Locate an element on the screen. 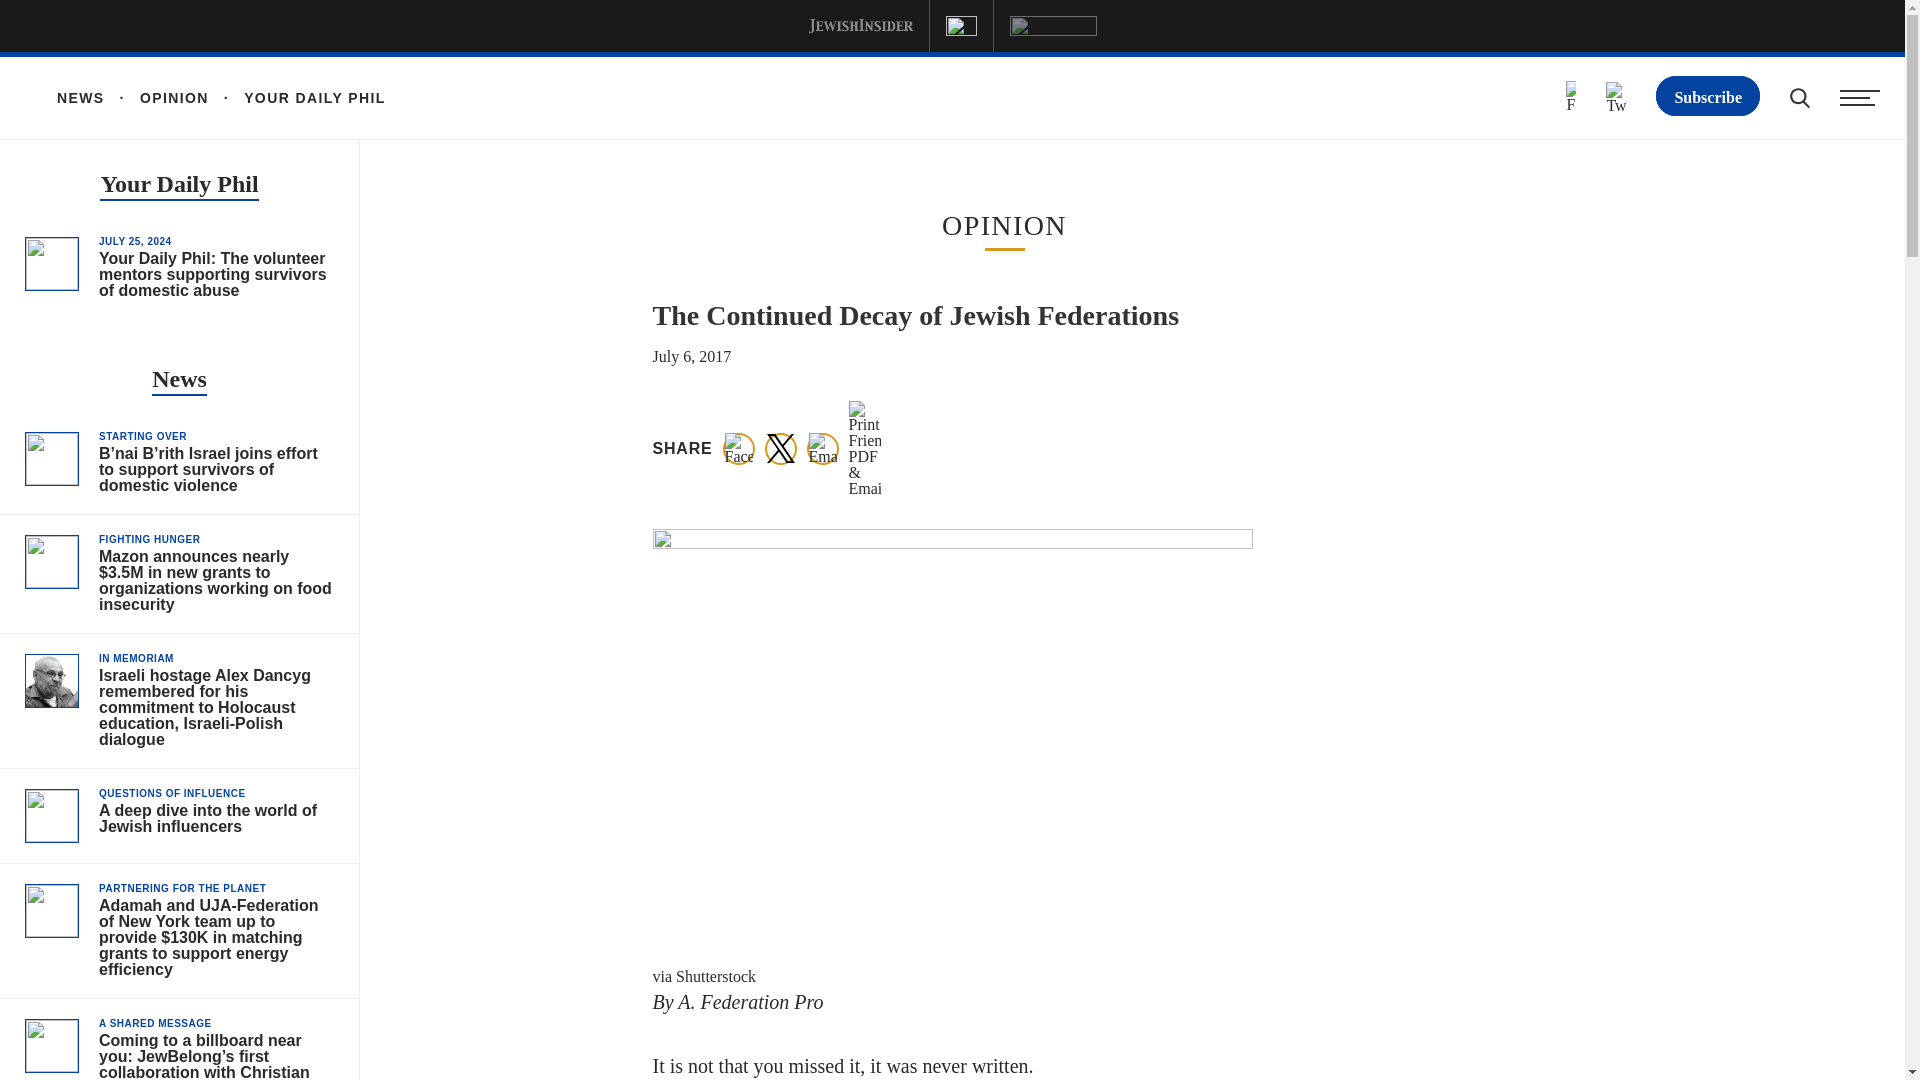 The image size is (1920, 1080). OPINION is located at coordinates (157, 97).